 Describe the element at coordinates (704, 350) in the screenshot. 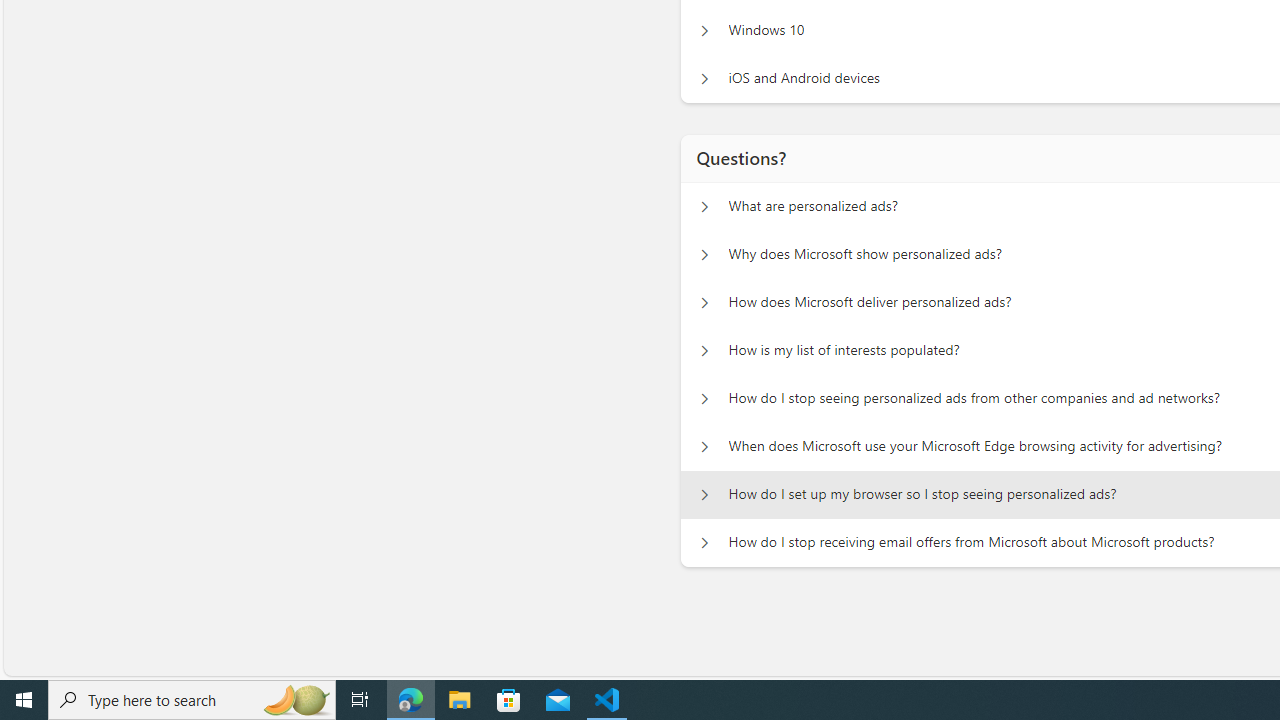

I see `Questions? How is my list of interests populated?` at that location.